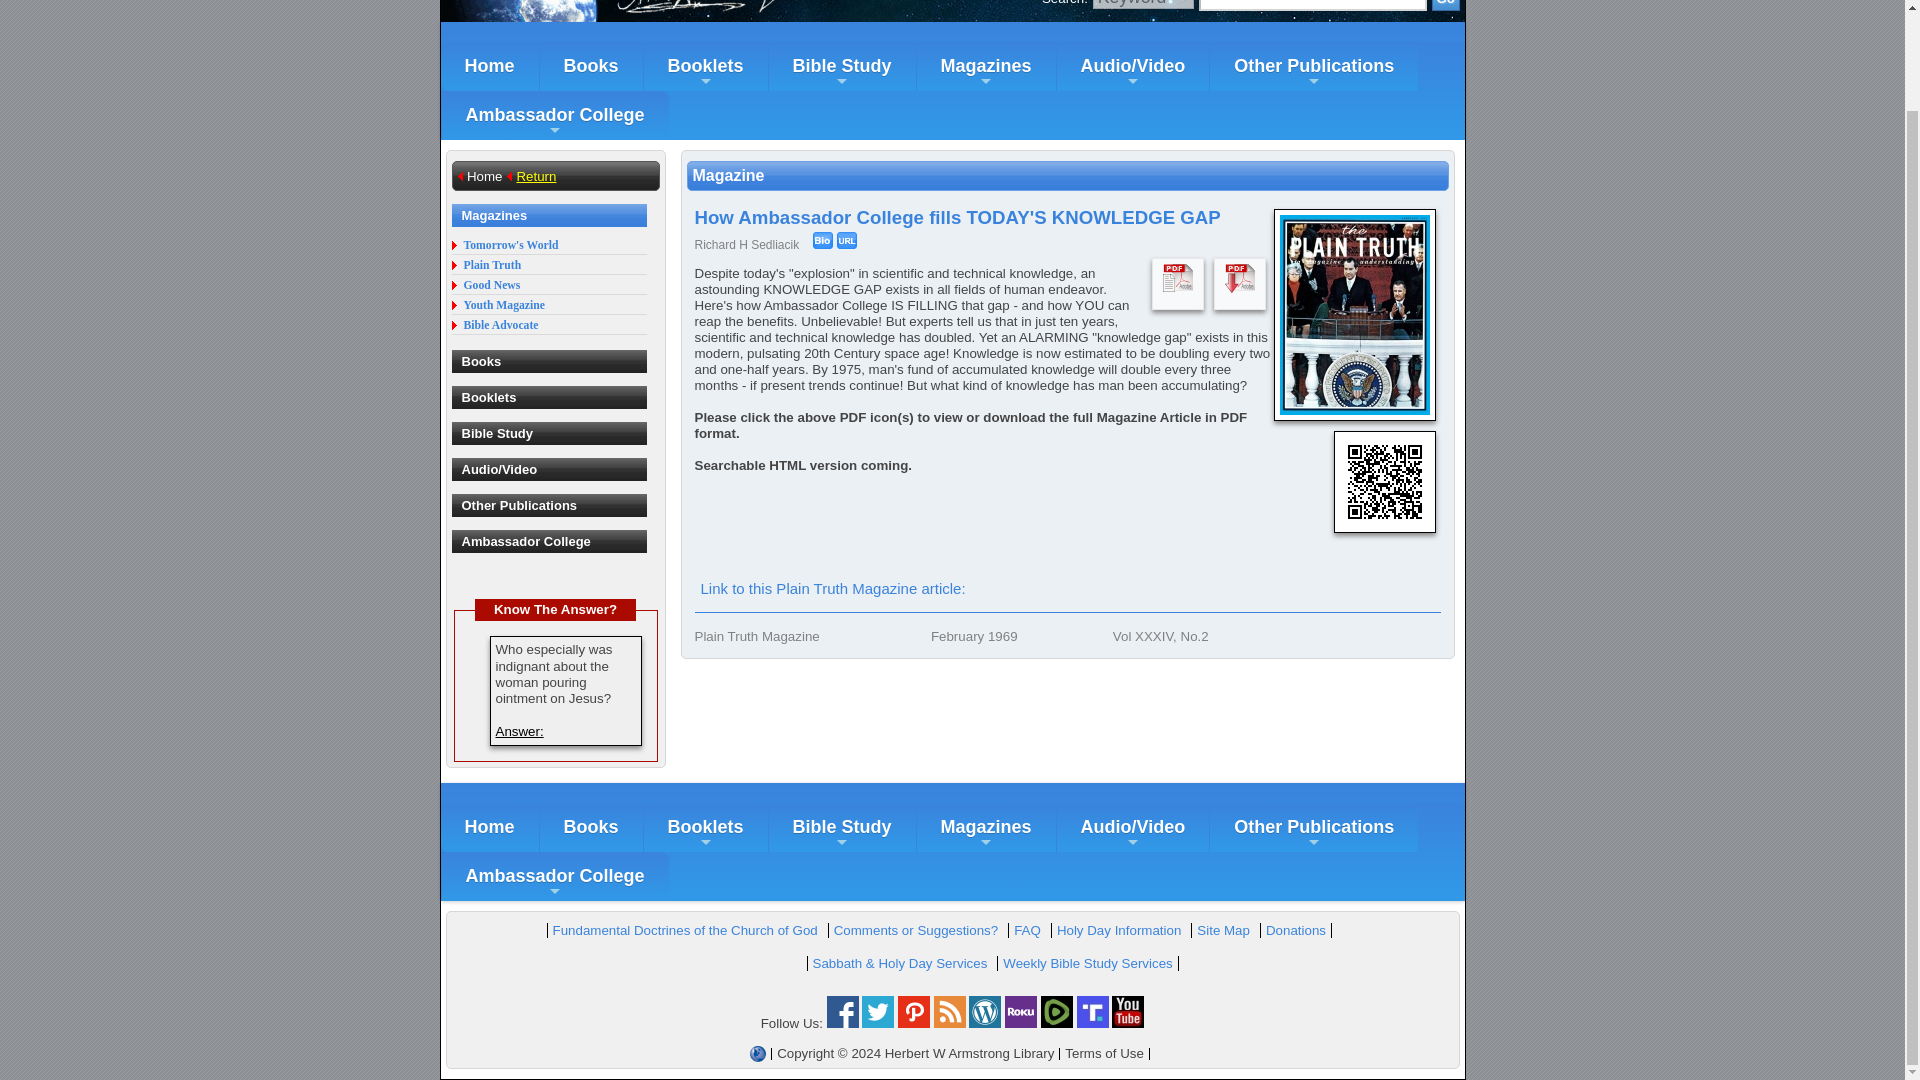  I want to click on Click here to link to this Plain Truth Magazine article., so click(832, 588).